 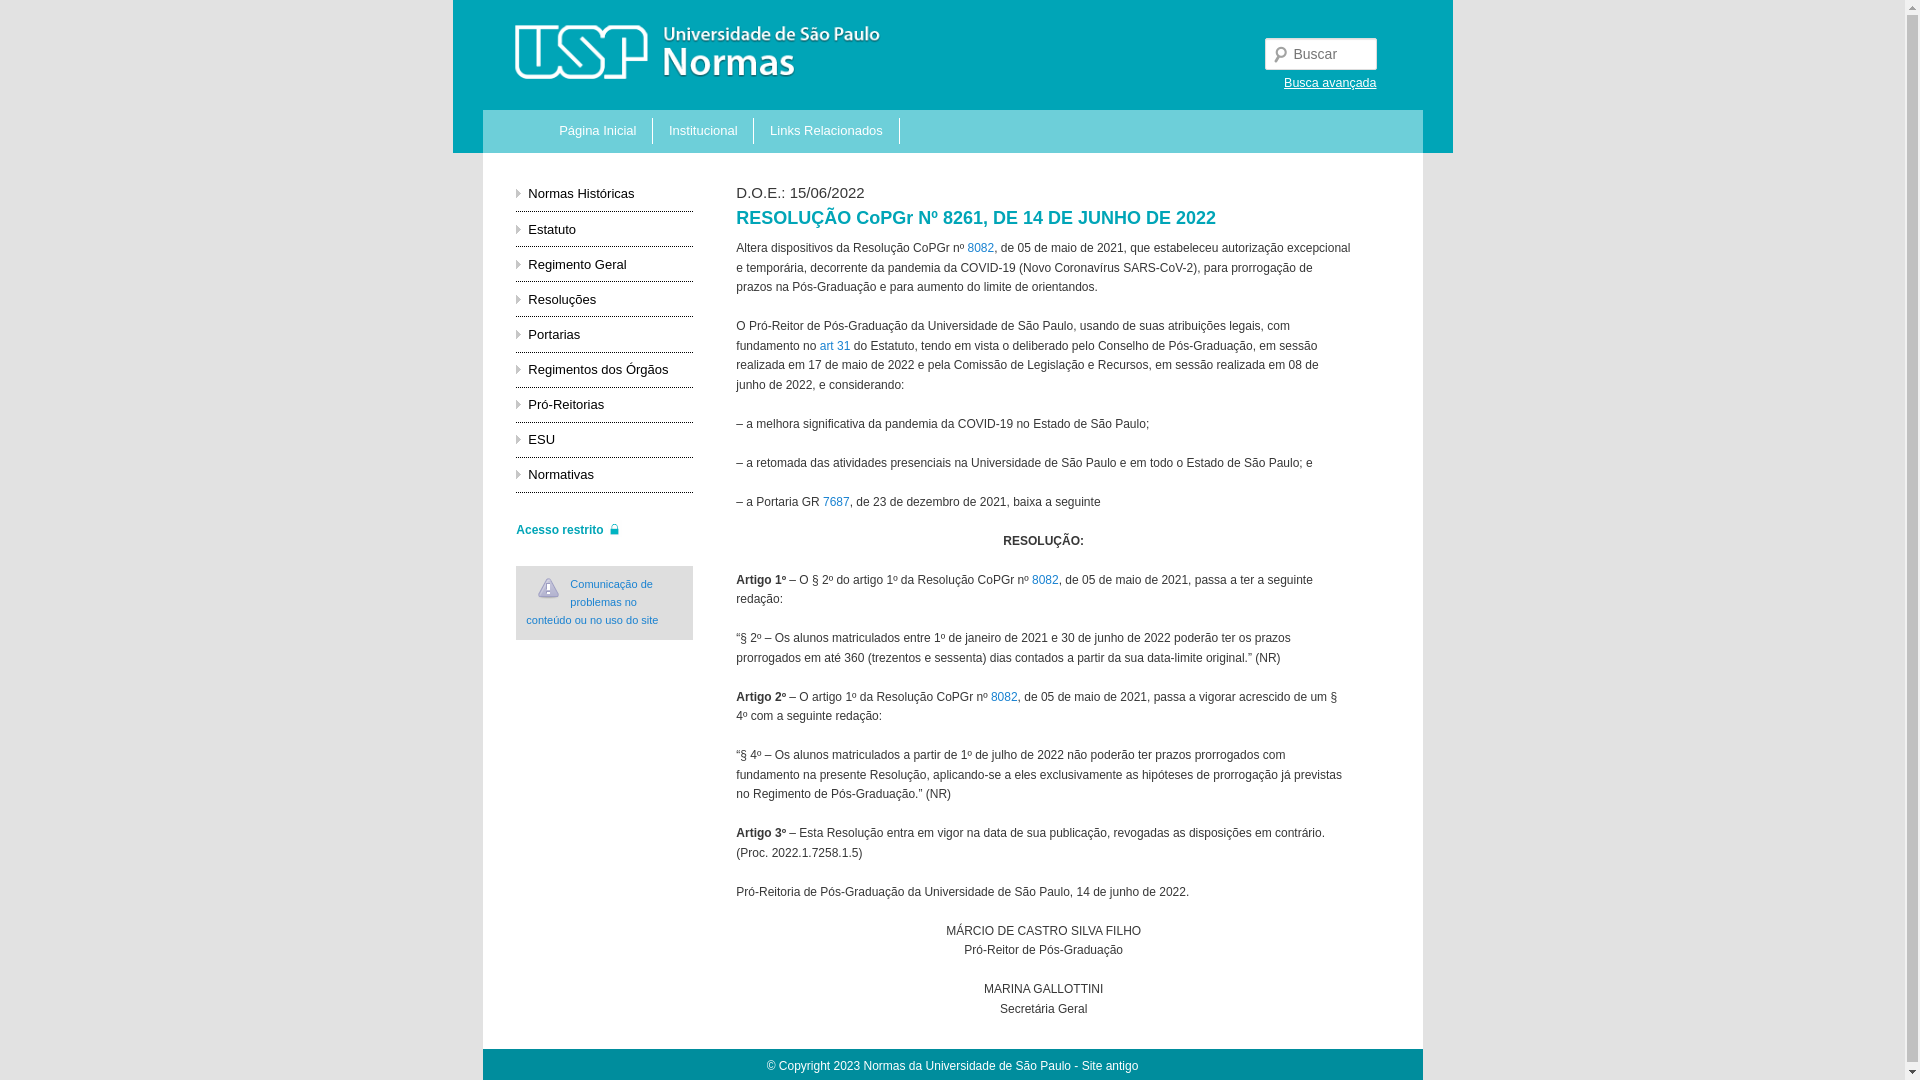 What do you see at coordinates (552, 230) in the screenshot?
I see `Estatuto` at bounding box center [552, 230].